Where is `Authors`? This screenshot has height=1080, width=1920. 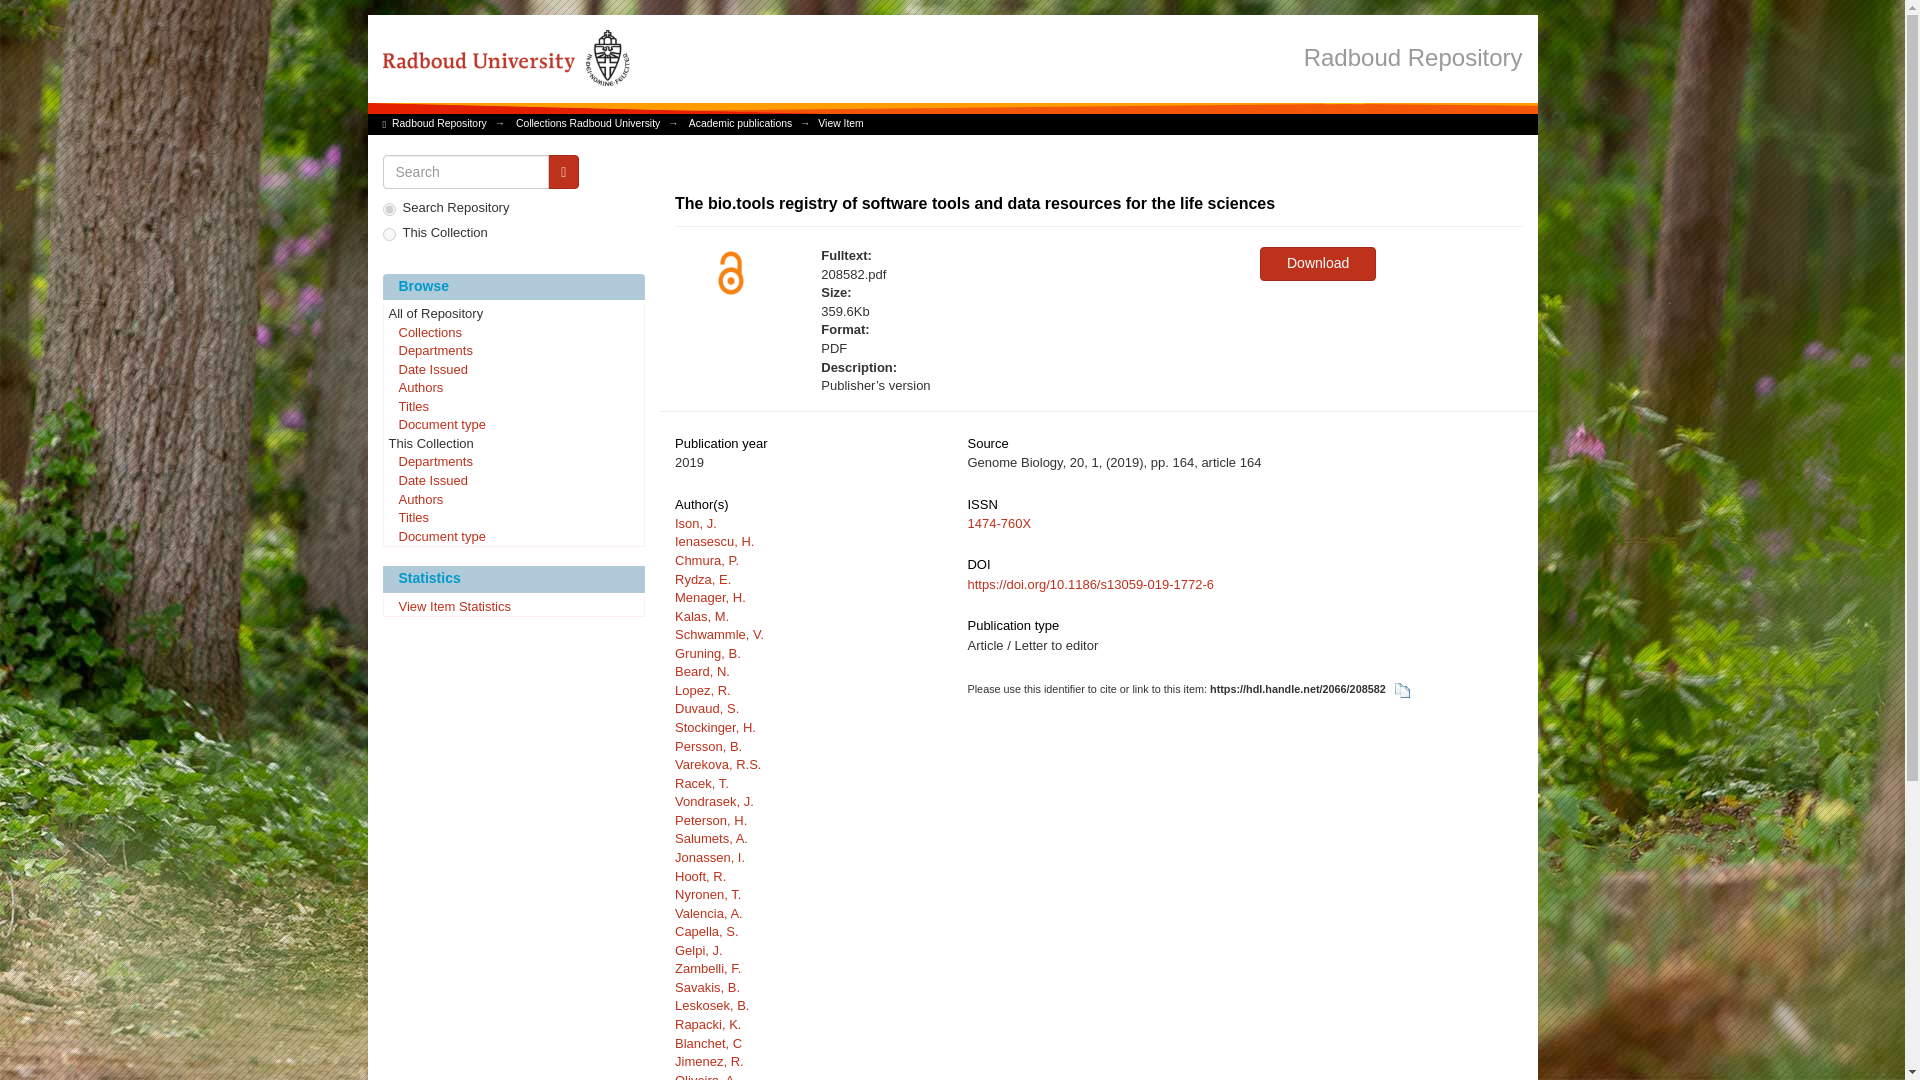 Authors is located at coordinates (514, 388).